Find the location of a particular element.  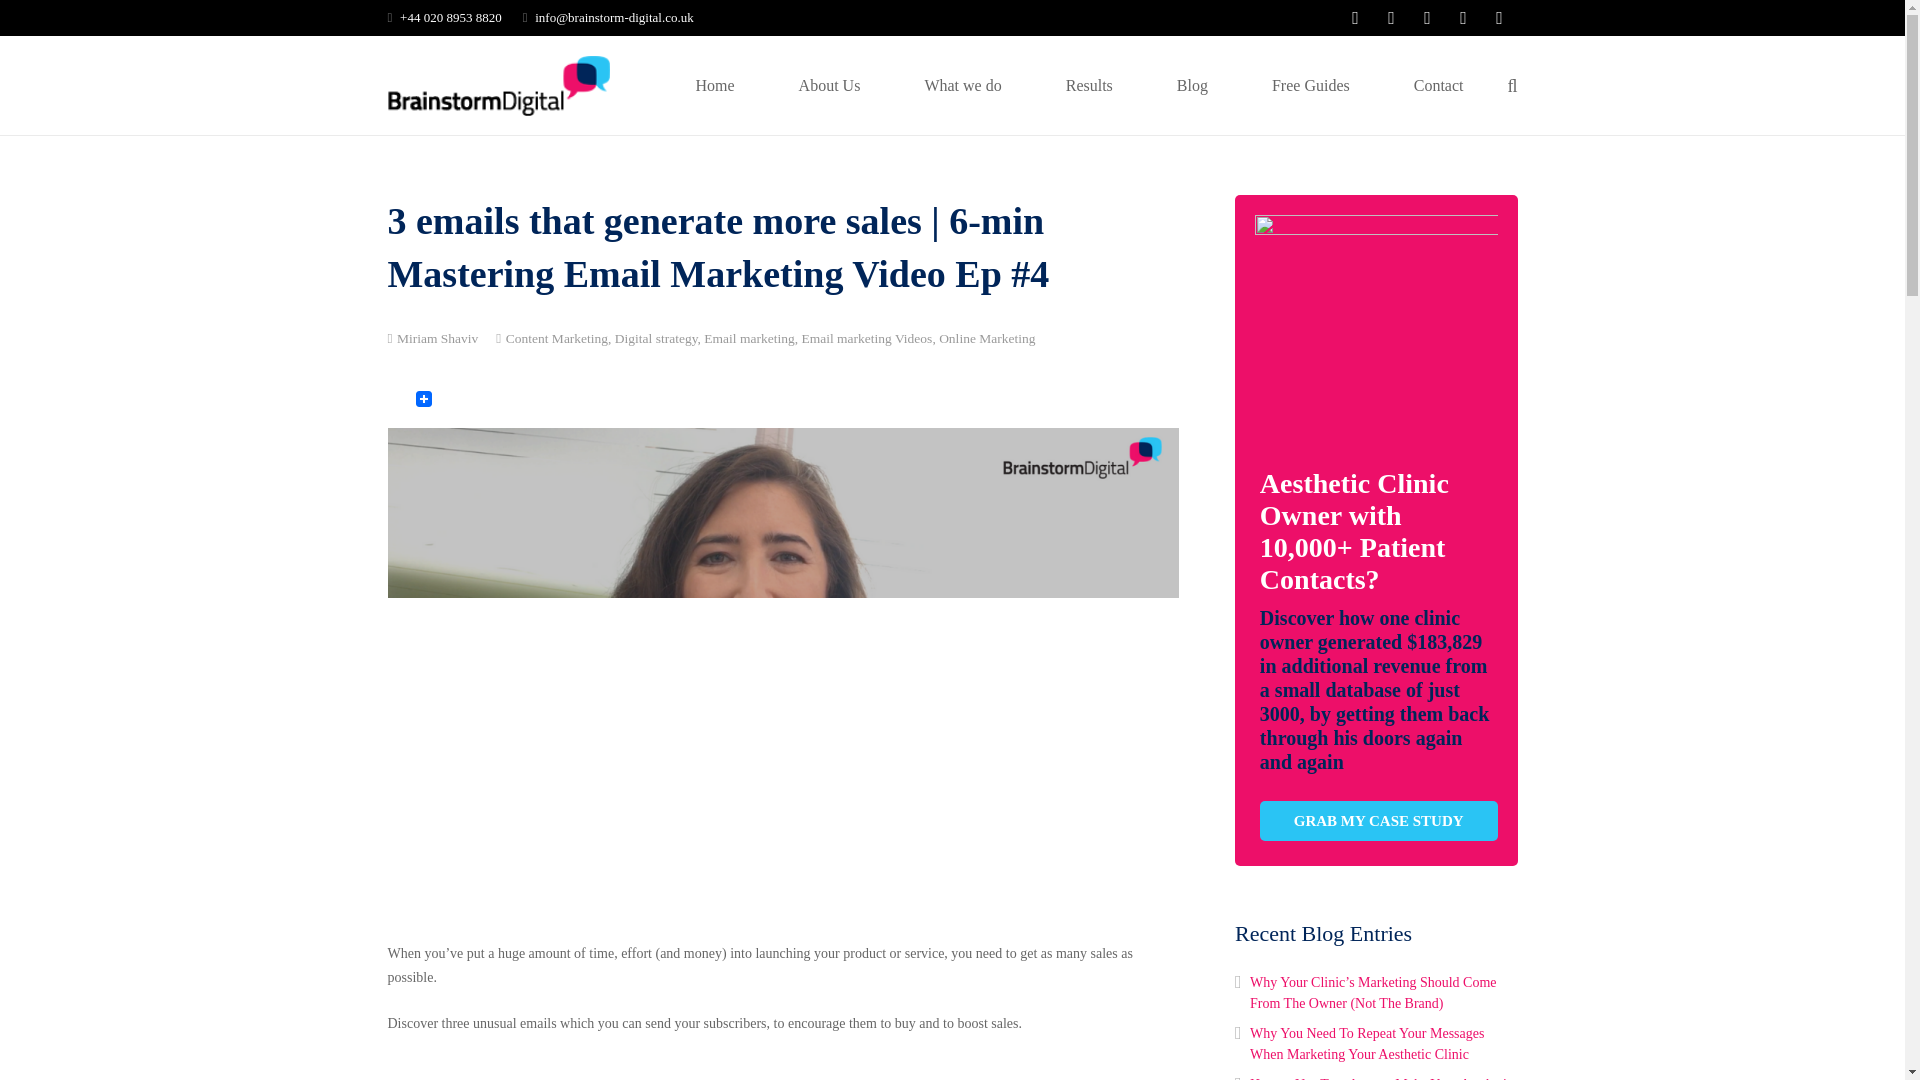

Blog is located at coordinates (1192, 85).